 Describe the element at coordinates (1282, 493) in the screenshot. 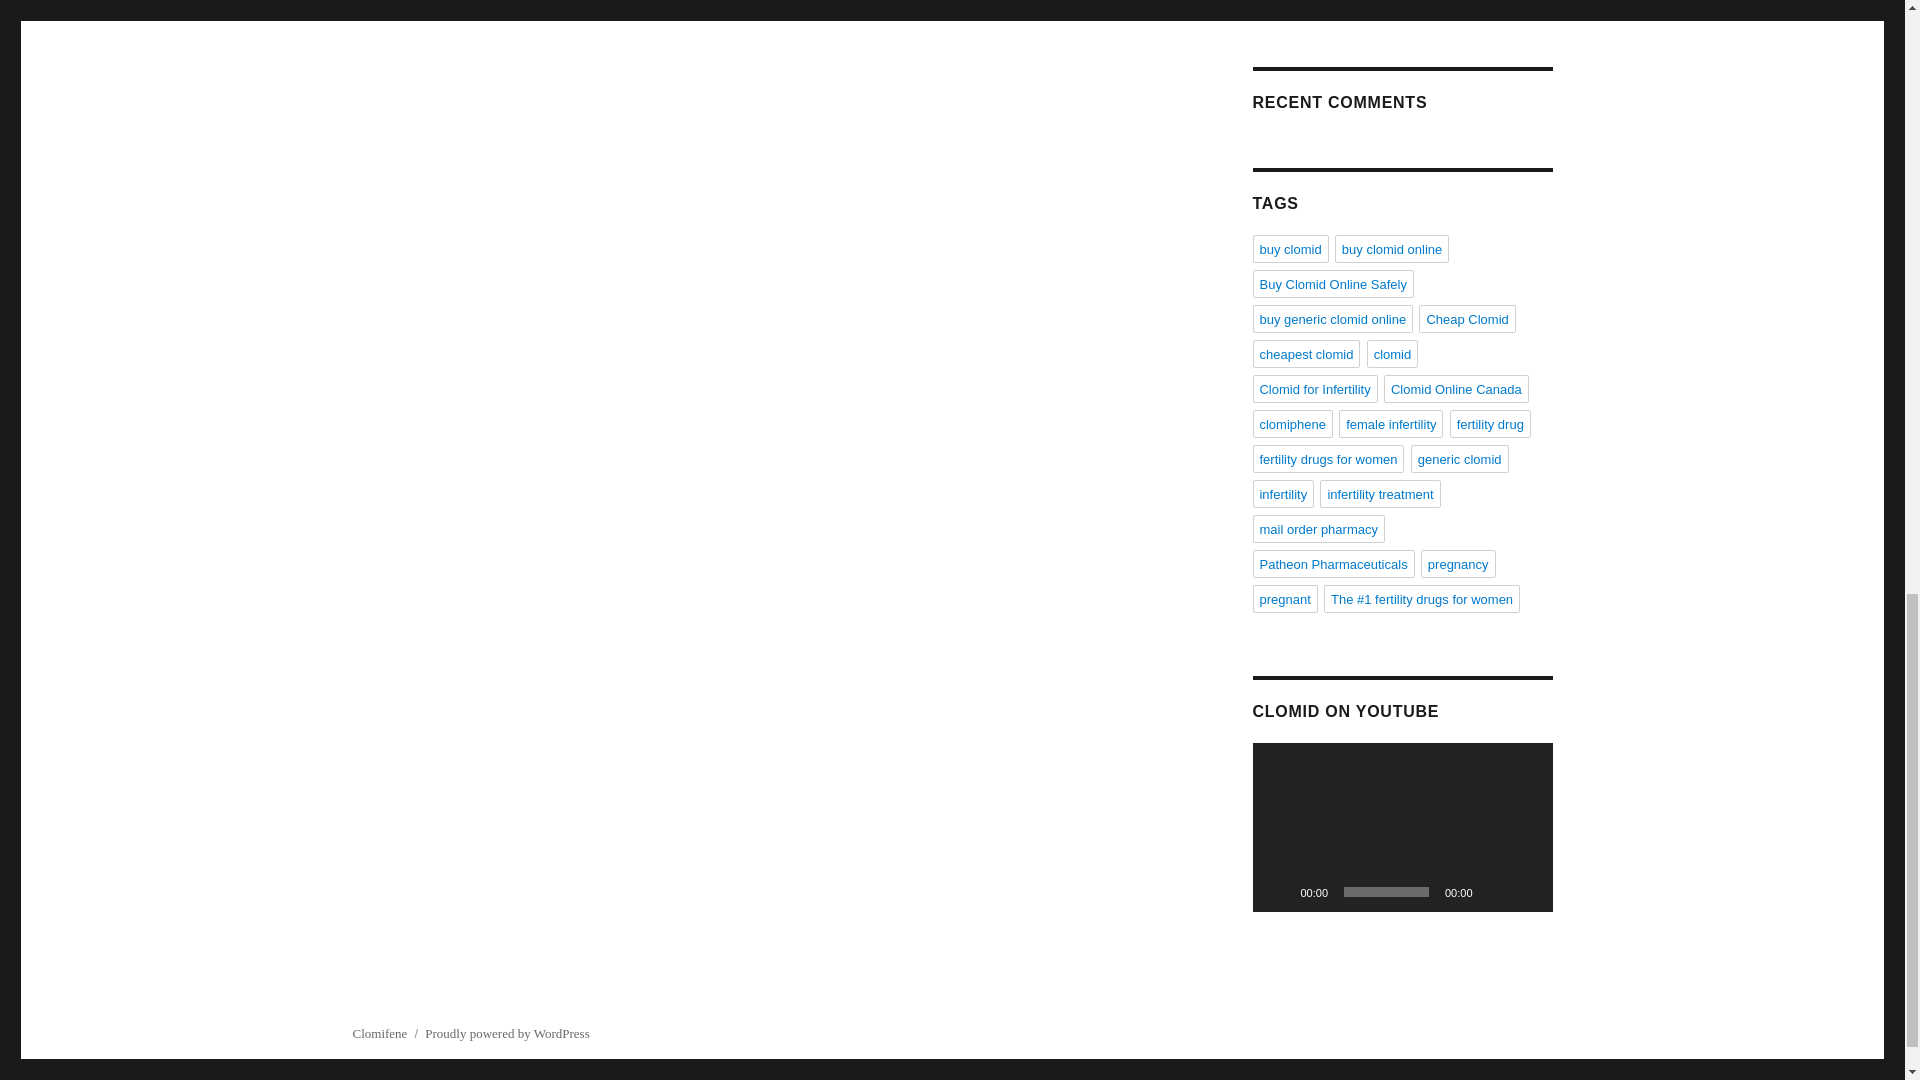

I see `infertility` at that location.